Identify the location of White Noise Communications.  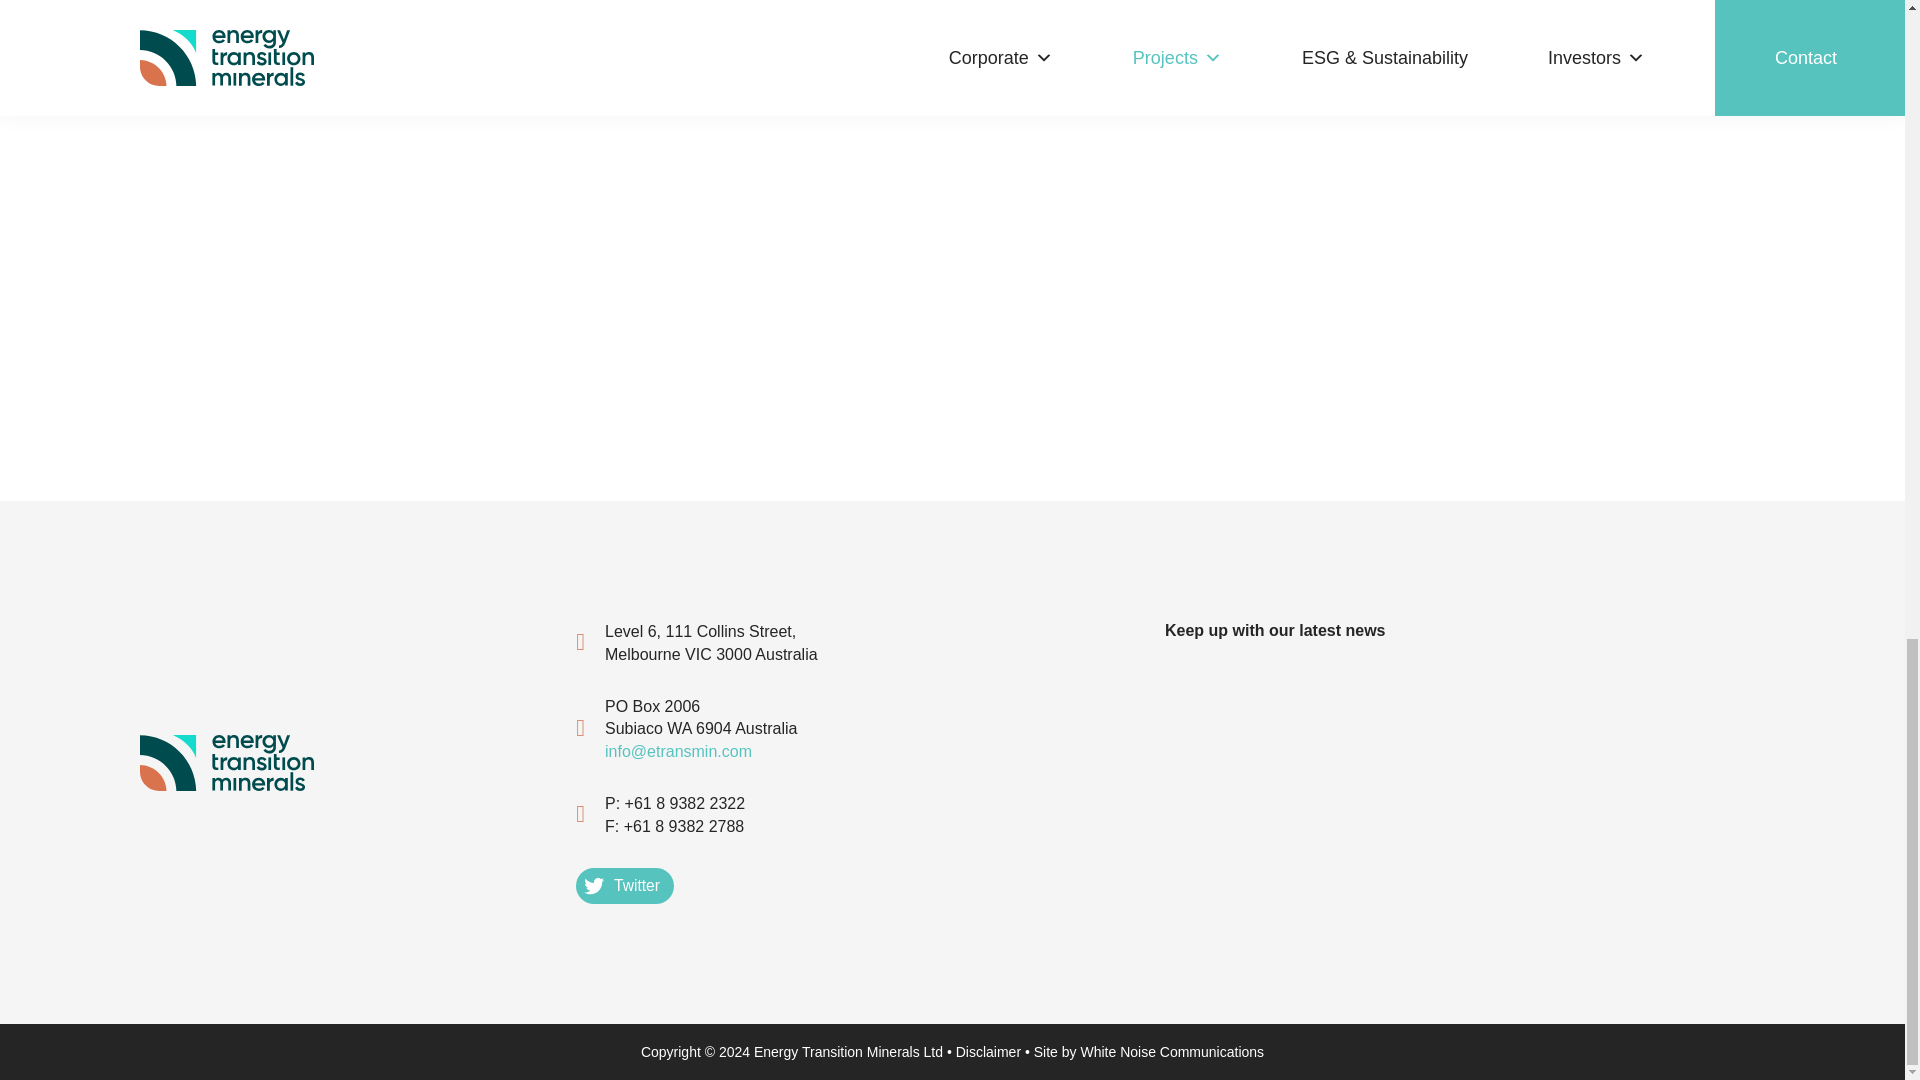
(1171, 1052).